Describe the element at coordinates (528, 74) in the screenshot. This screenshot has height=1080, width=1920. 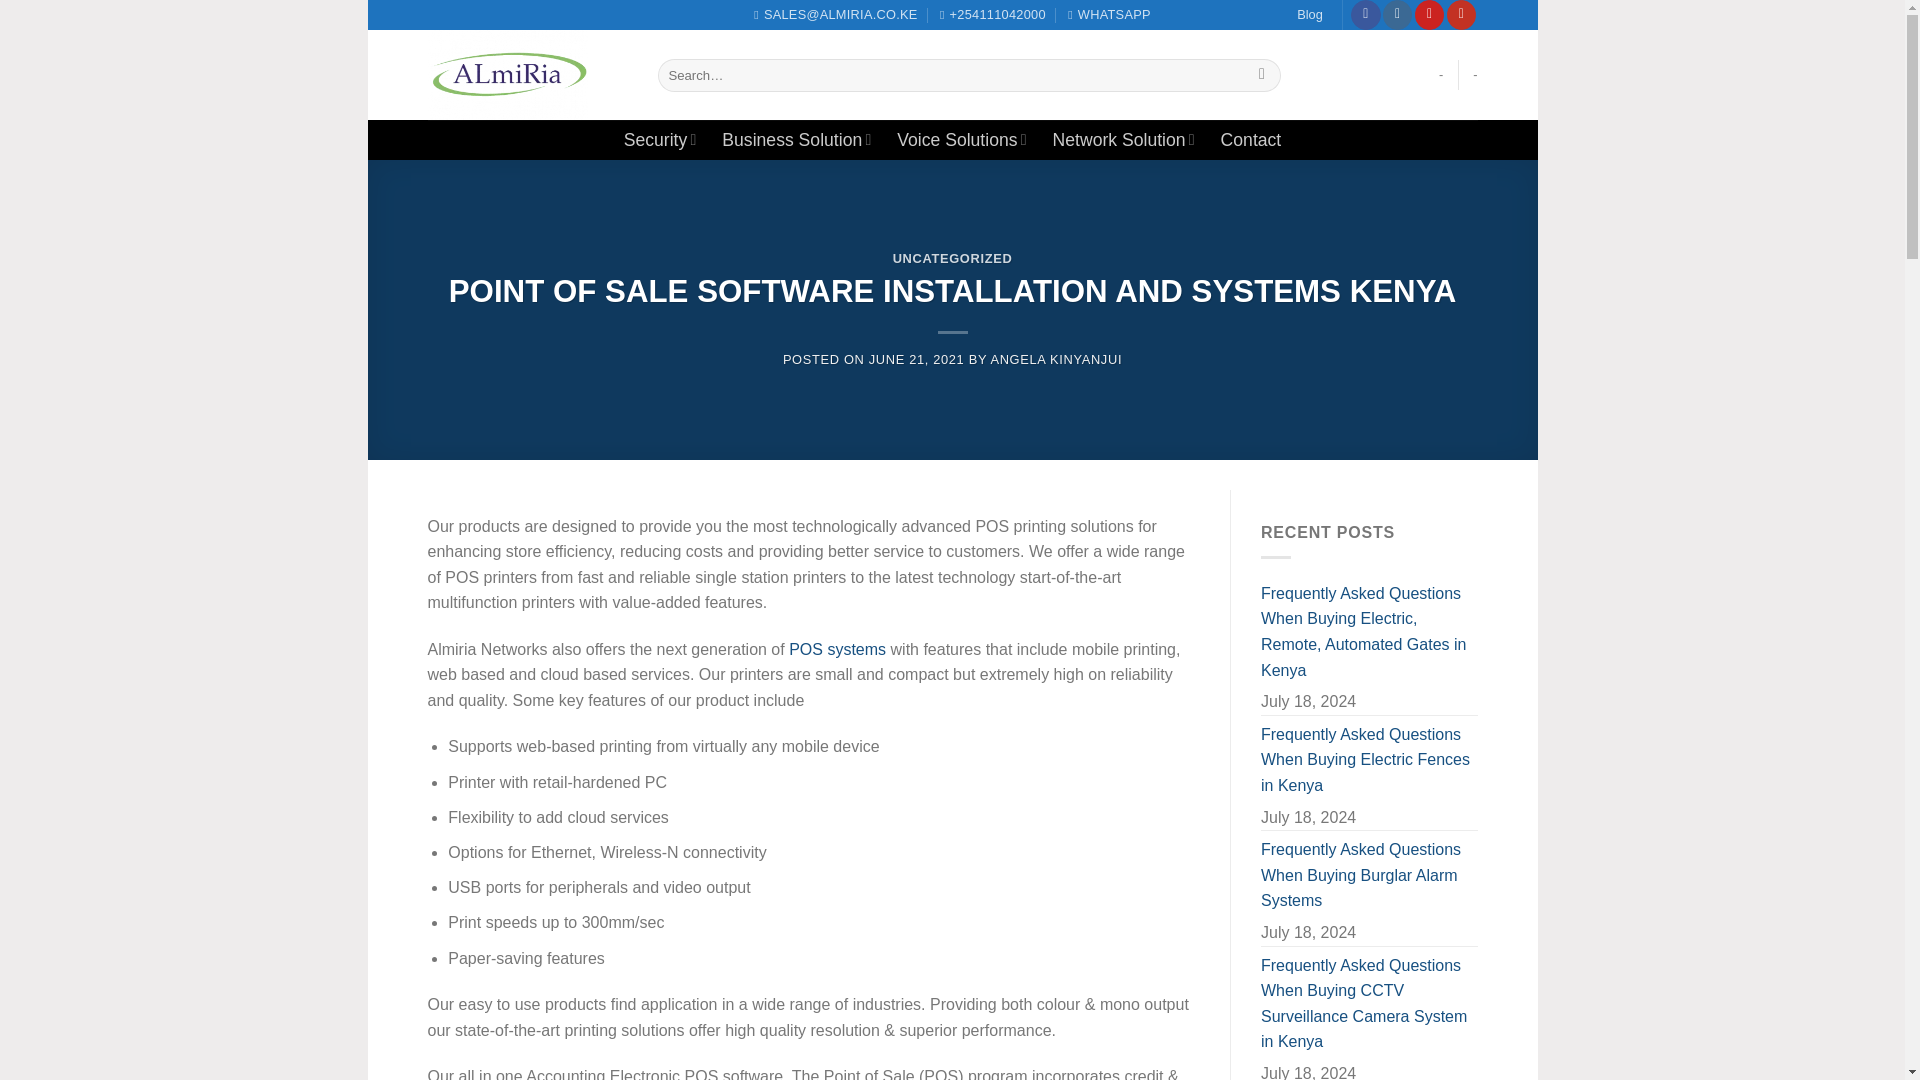
I see `Almiria Networks Kenya - Network and Security Solutions` at that location.